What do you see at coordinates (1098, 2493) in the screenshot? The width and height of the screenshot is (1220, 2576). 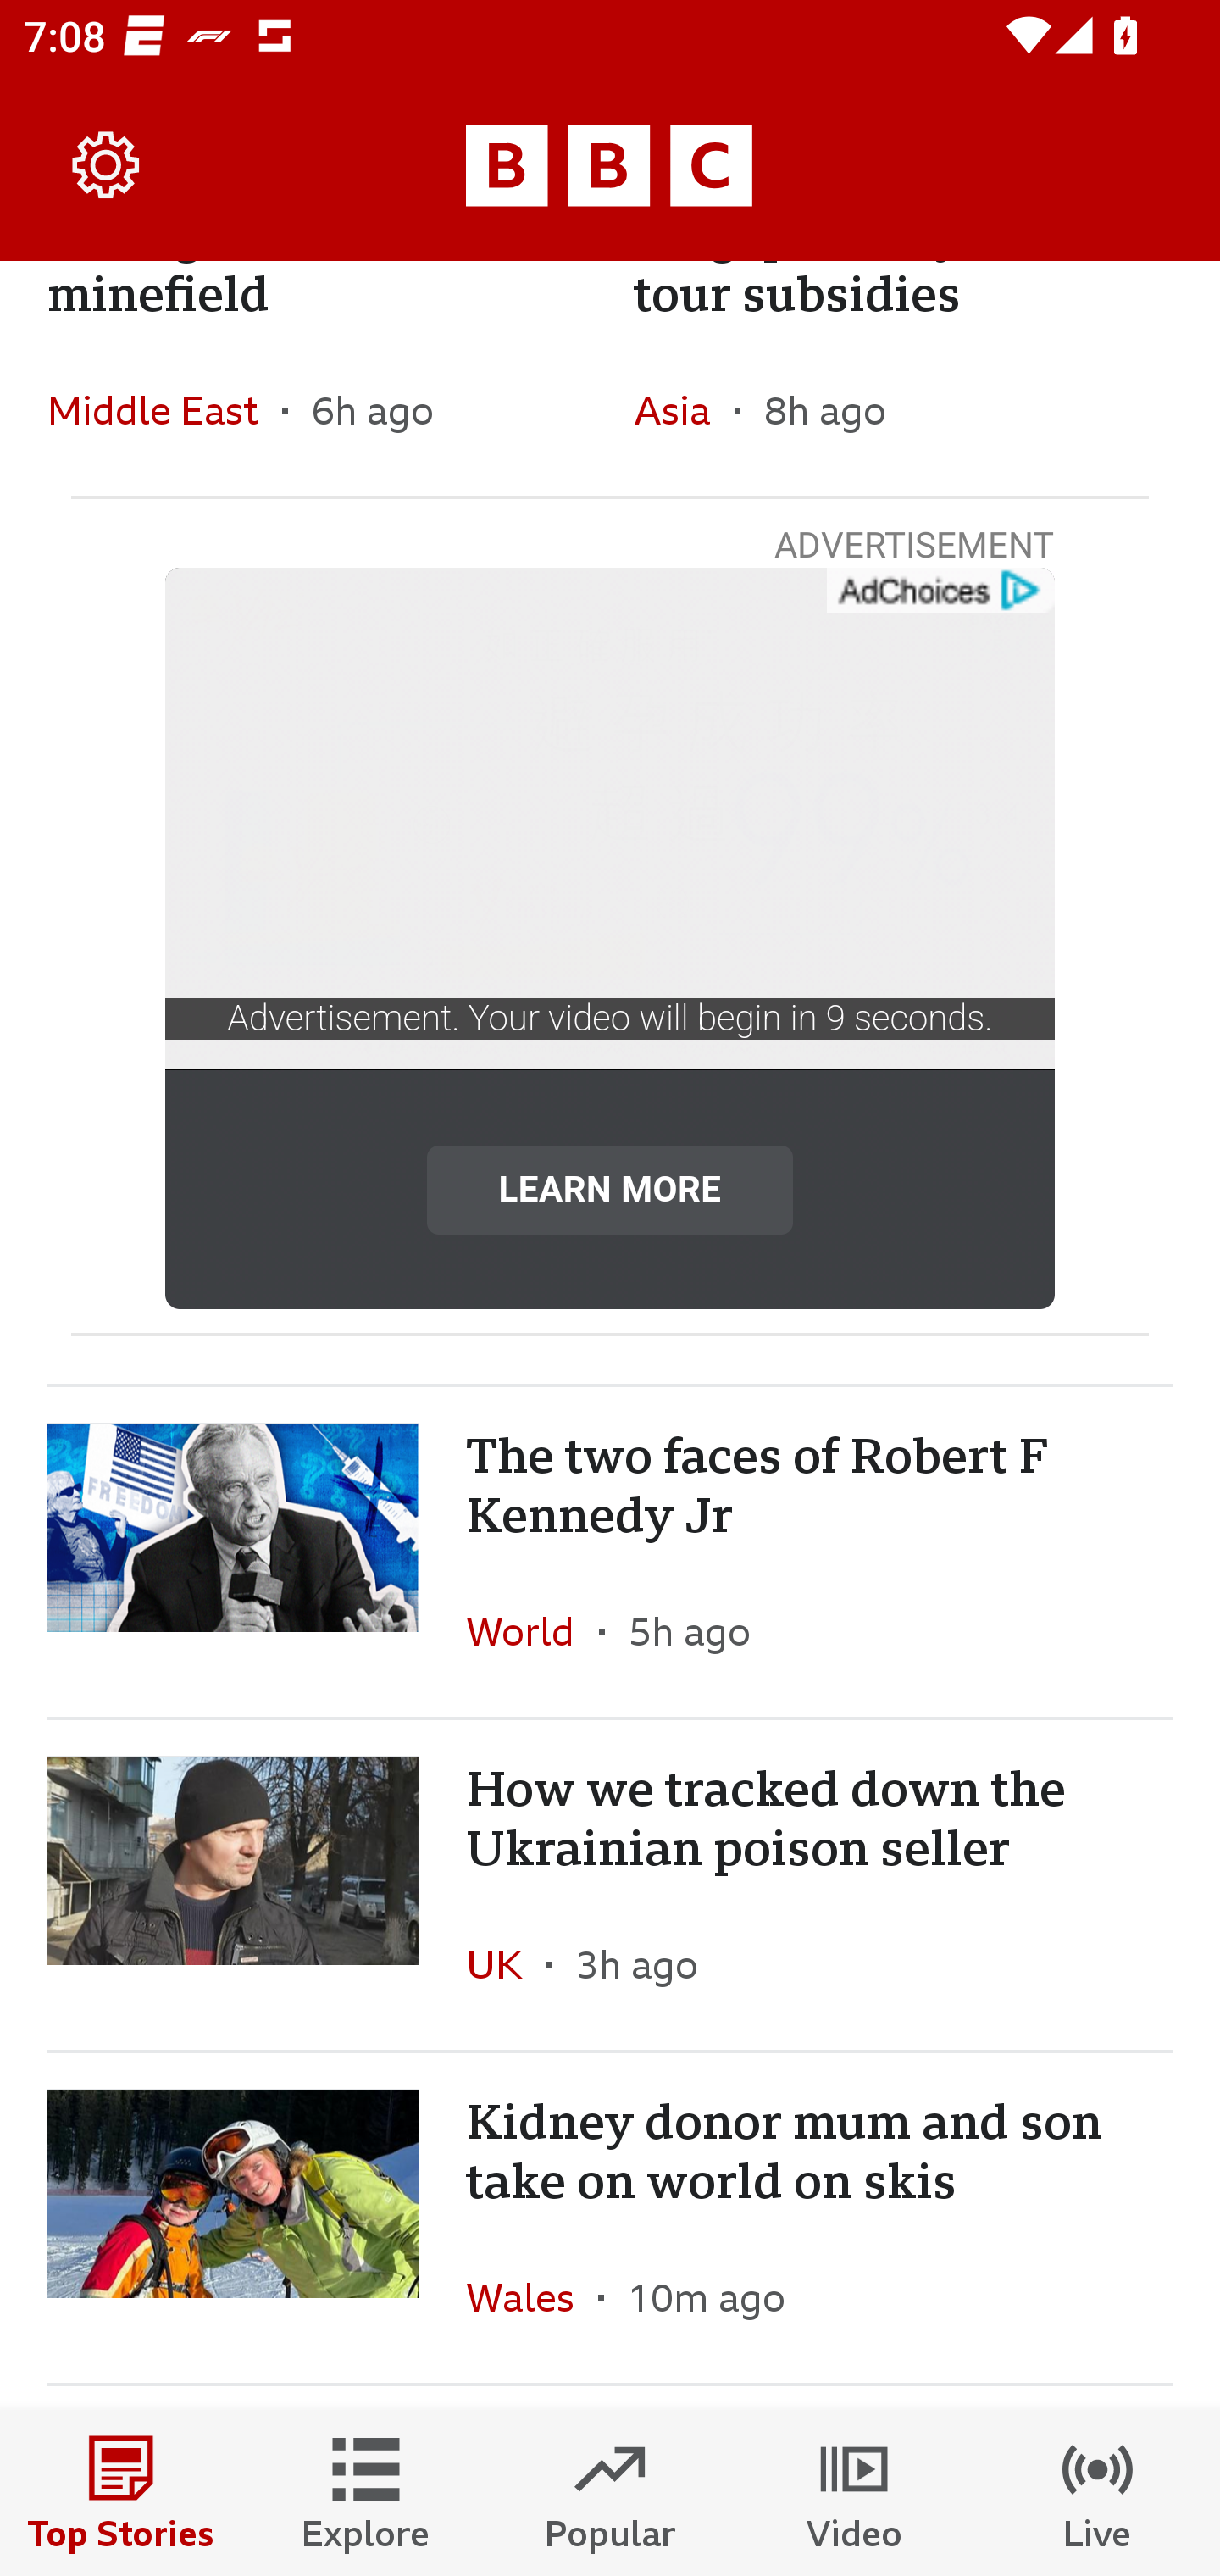 I see `Live` at bounding box center [1098, 2493].